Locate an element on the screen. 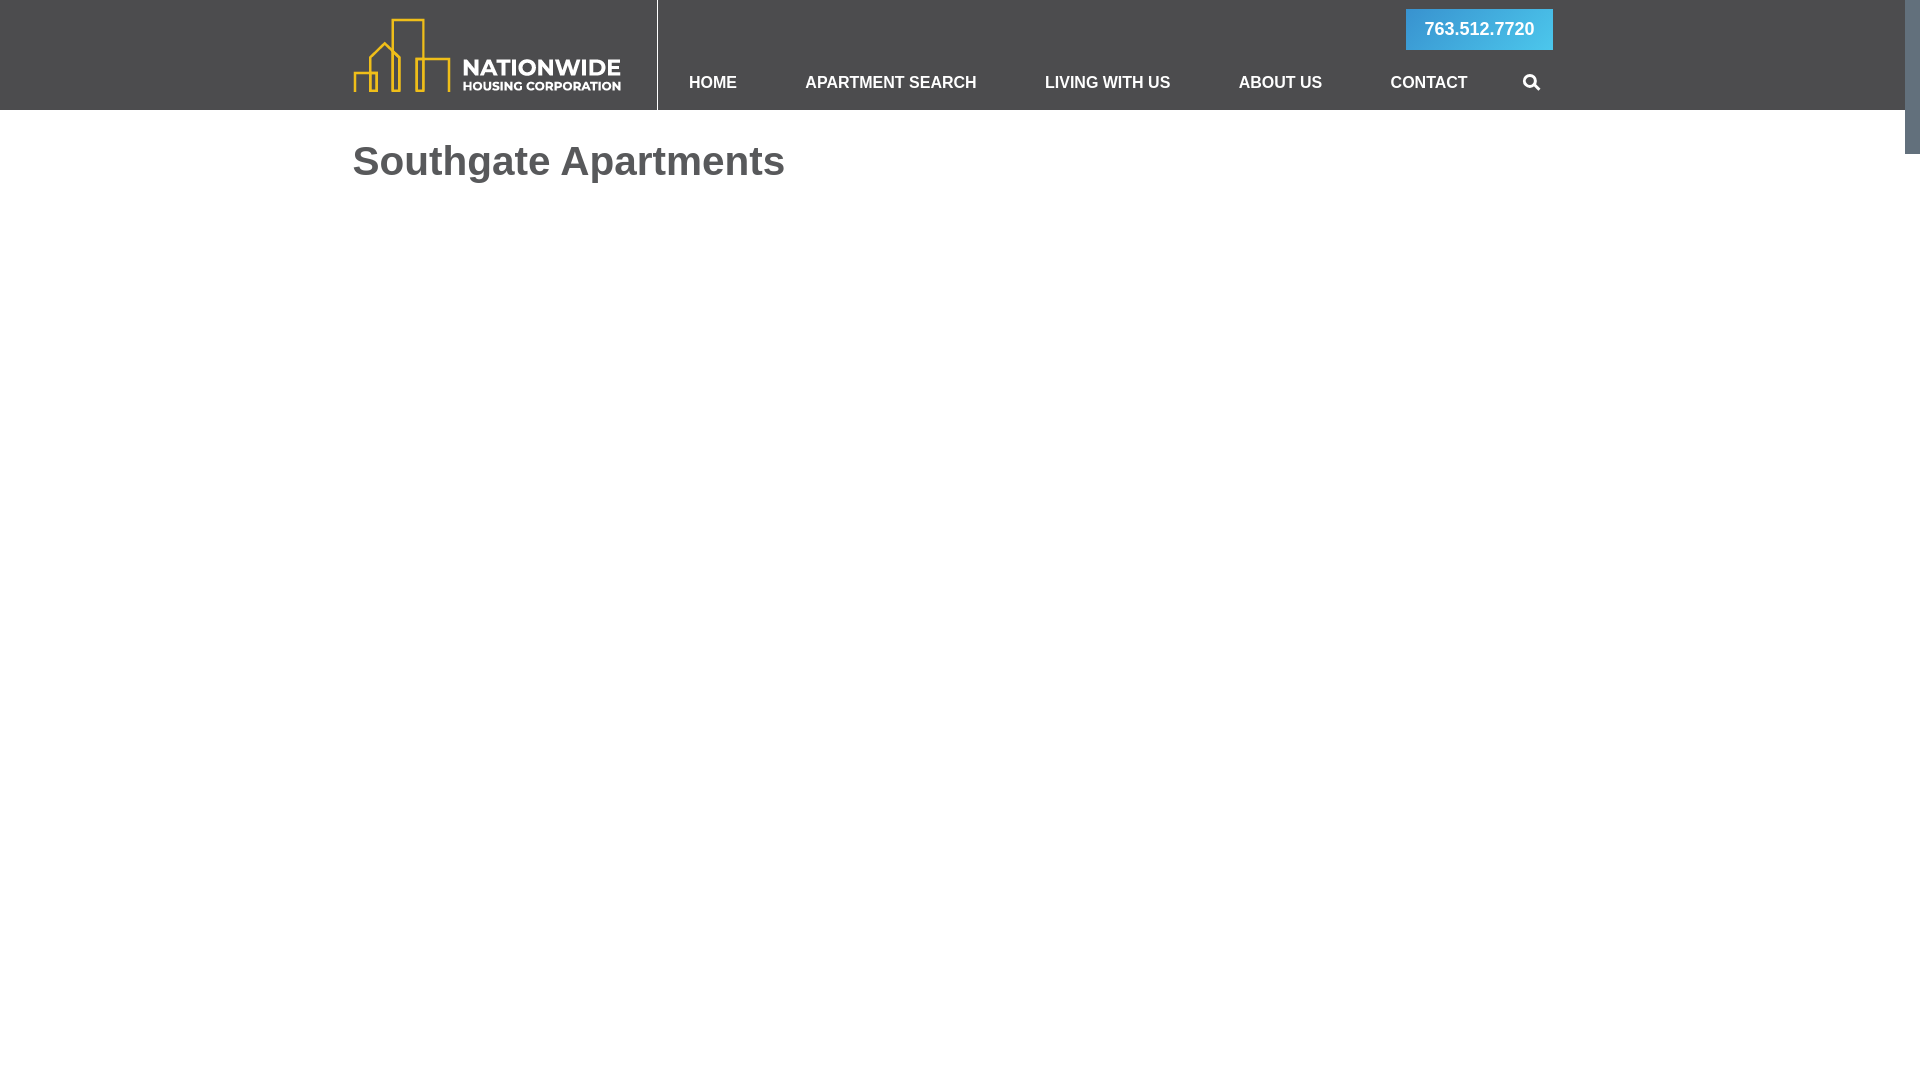  HOME is located at coordinates (712, 83).